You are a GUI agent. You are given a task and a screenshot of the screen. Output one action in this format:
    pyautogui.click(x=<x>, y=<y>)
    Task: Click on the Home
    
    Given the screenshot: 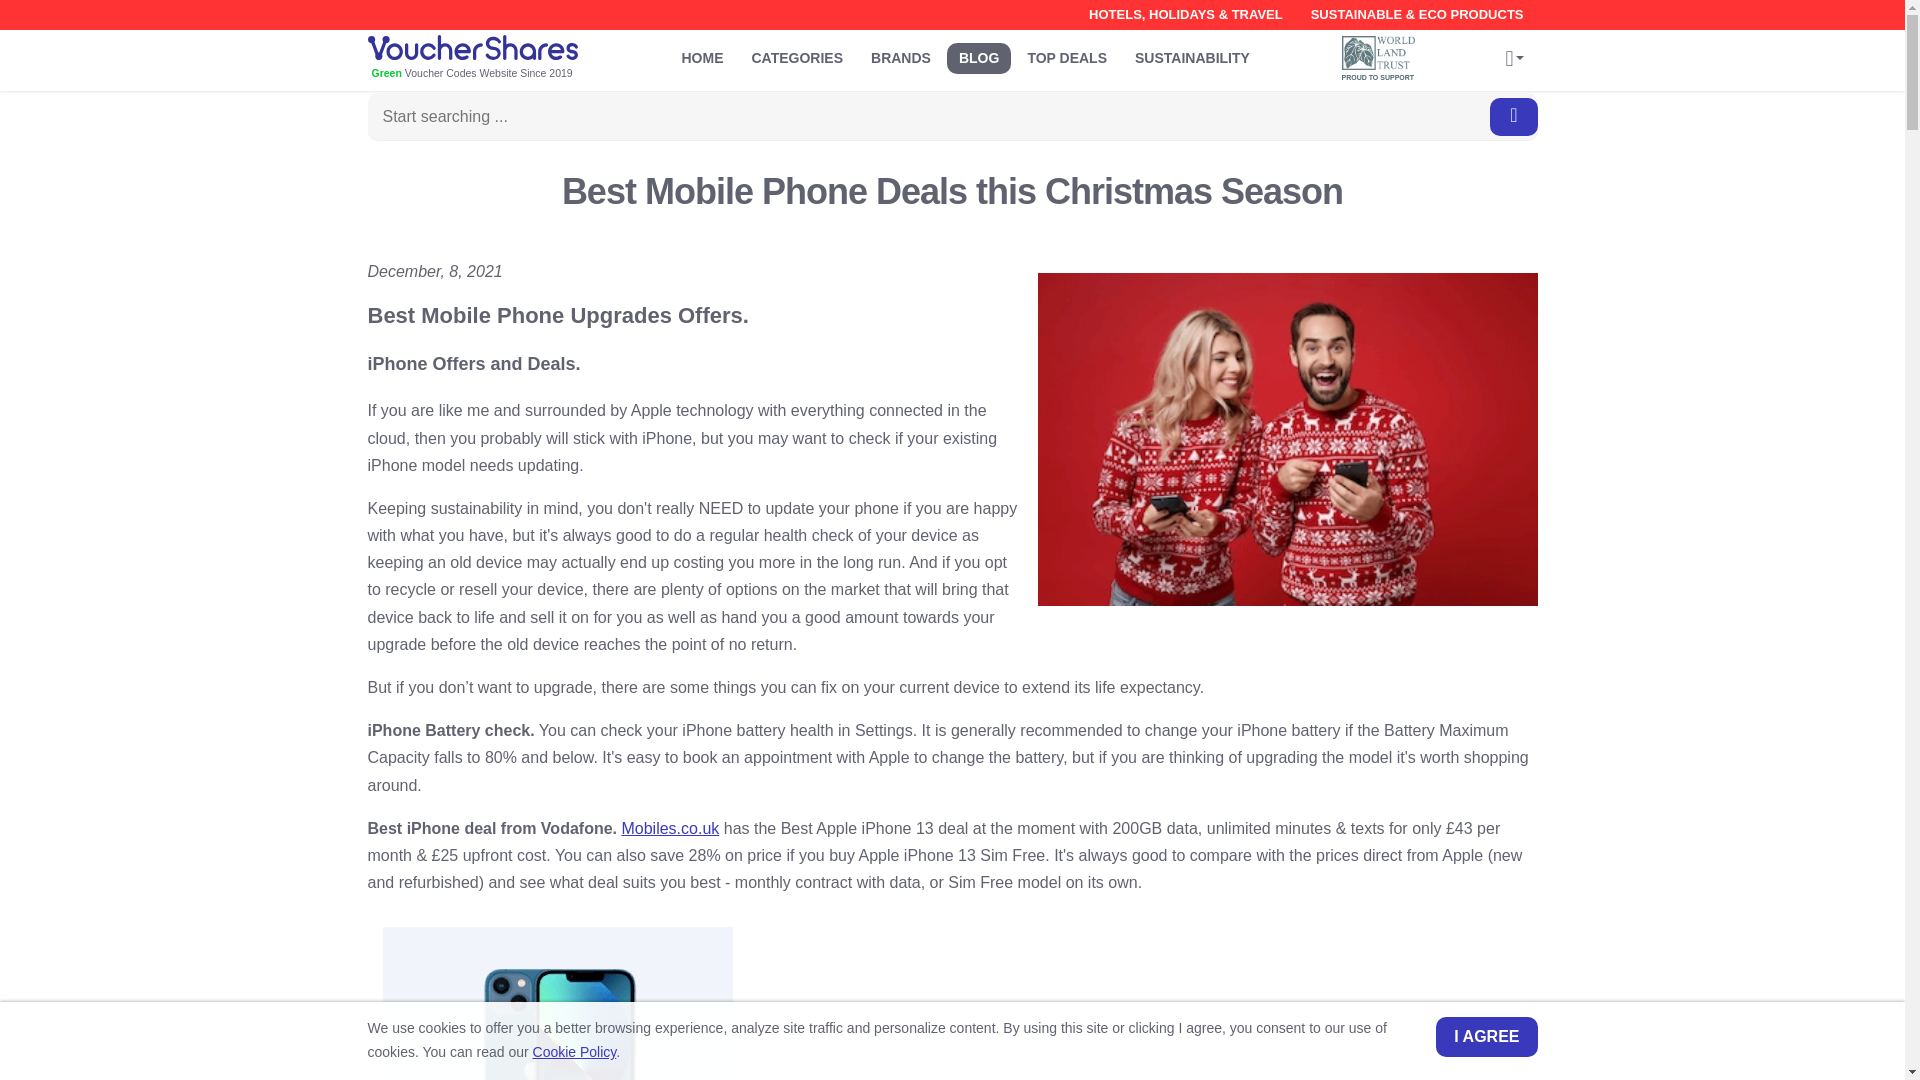 What is the action you would take?
    pyautogui.click(x=702, y=58)
    